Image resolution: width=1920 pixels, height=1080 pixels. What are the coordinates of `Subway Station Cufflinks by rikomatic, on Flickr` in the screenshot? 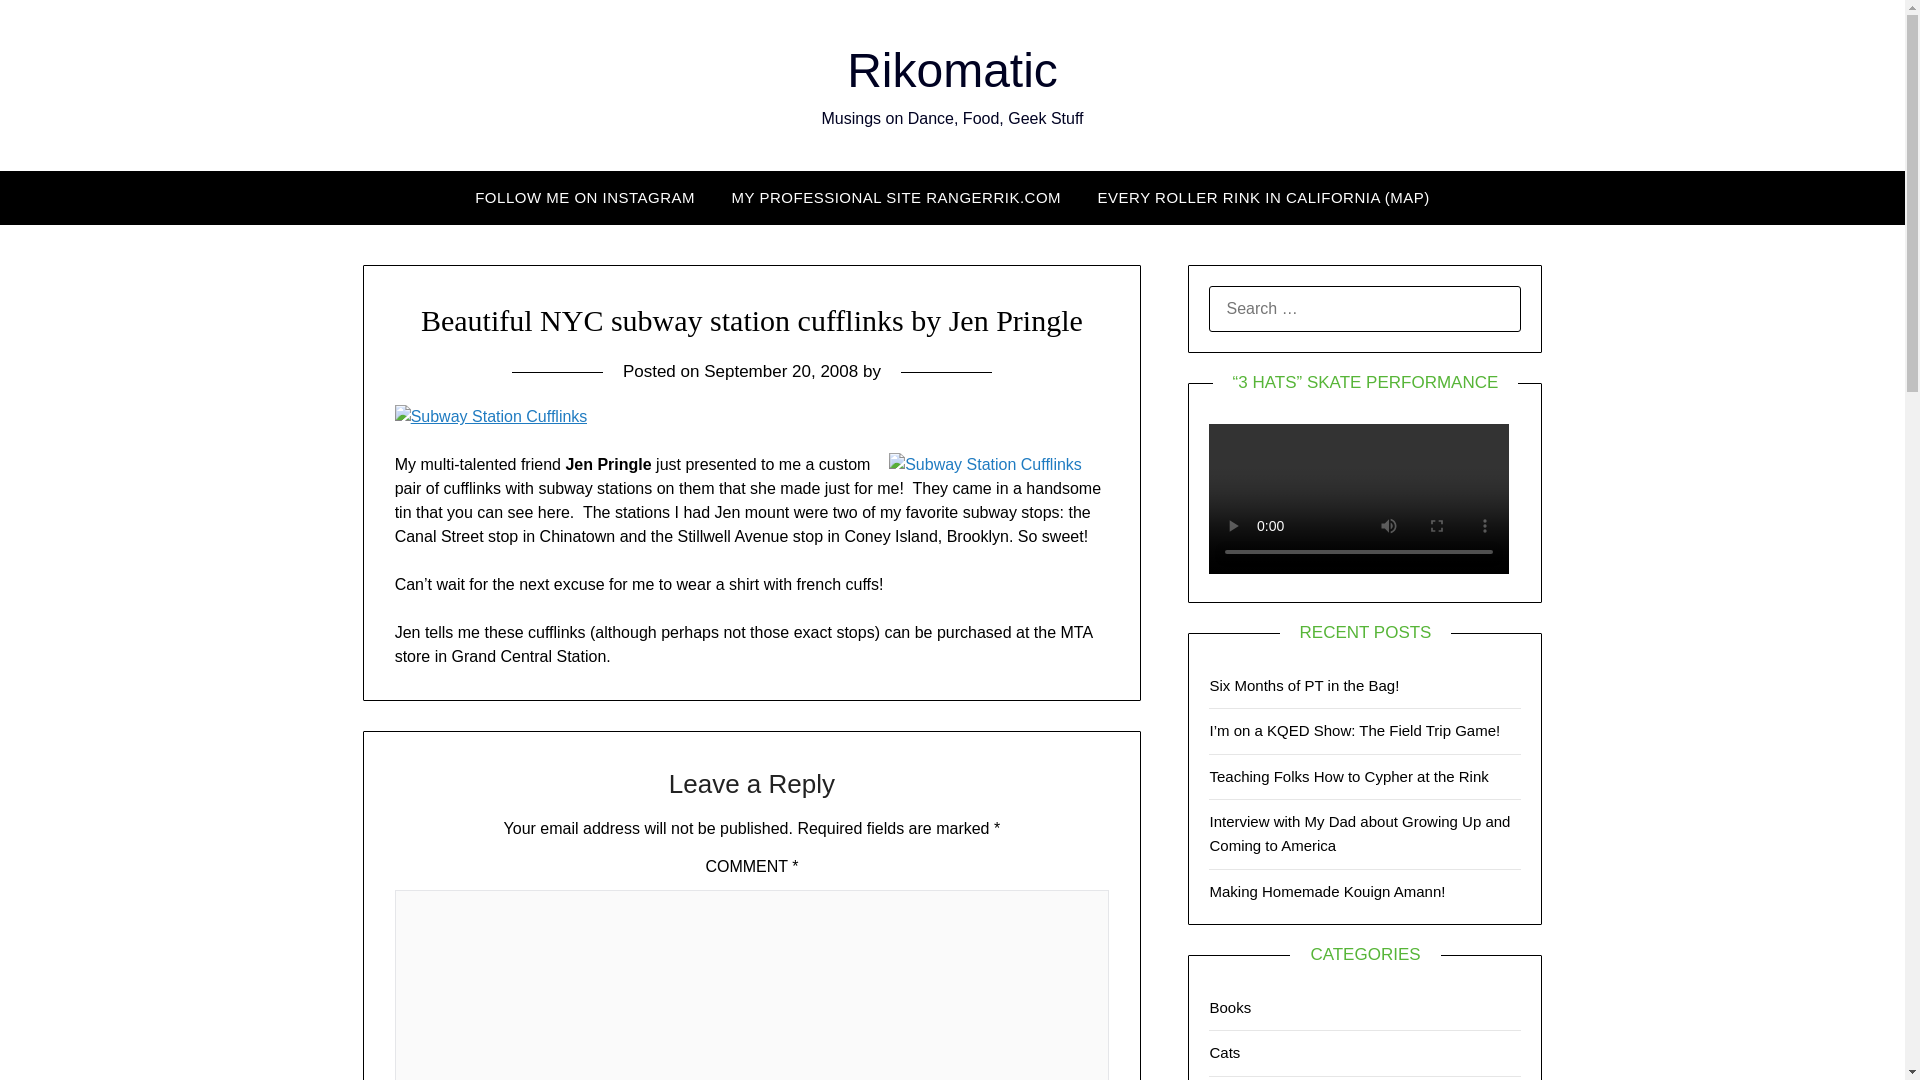 It's located at (491, 416).